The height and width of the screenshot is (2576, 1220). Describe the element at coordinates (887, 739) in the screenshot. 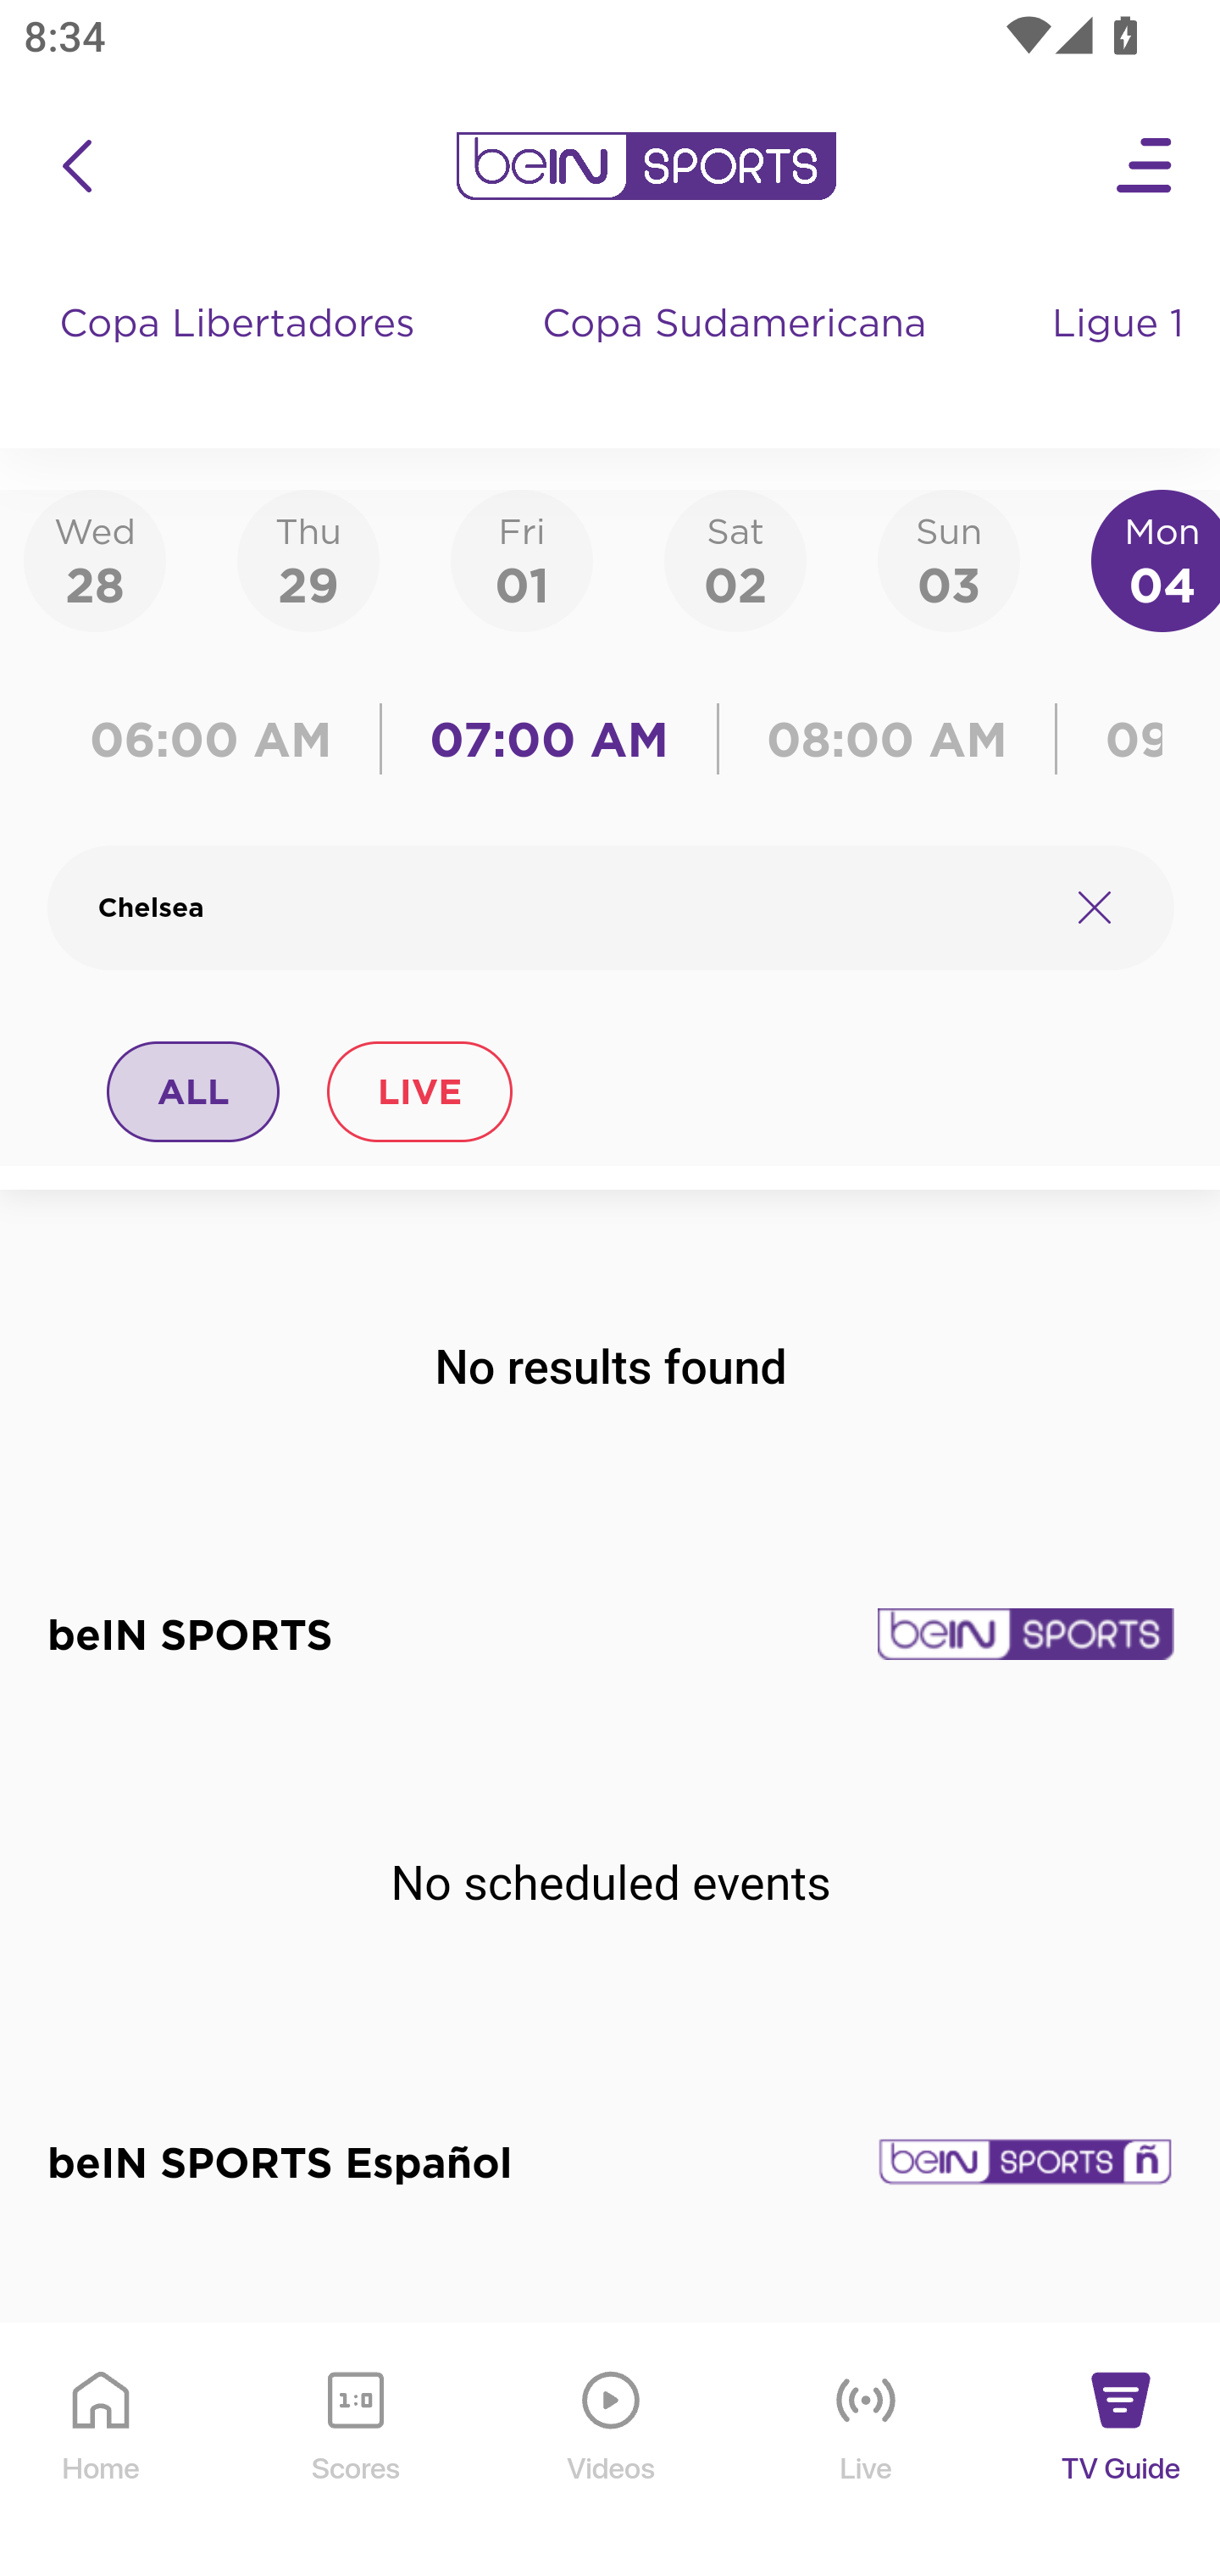

I see `08:00 AM` at that location.